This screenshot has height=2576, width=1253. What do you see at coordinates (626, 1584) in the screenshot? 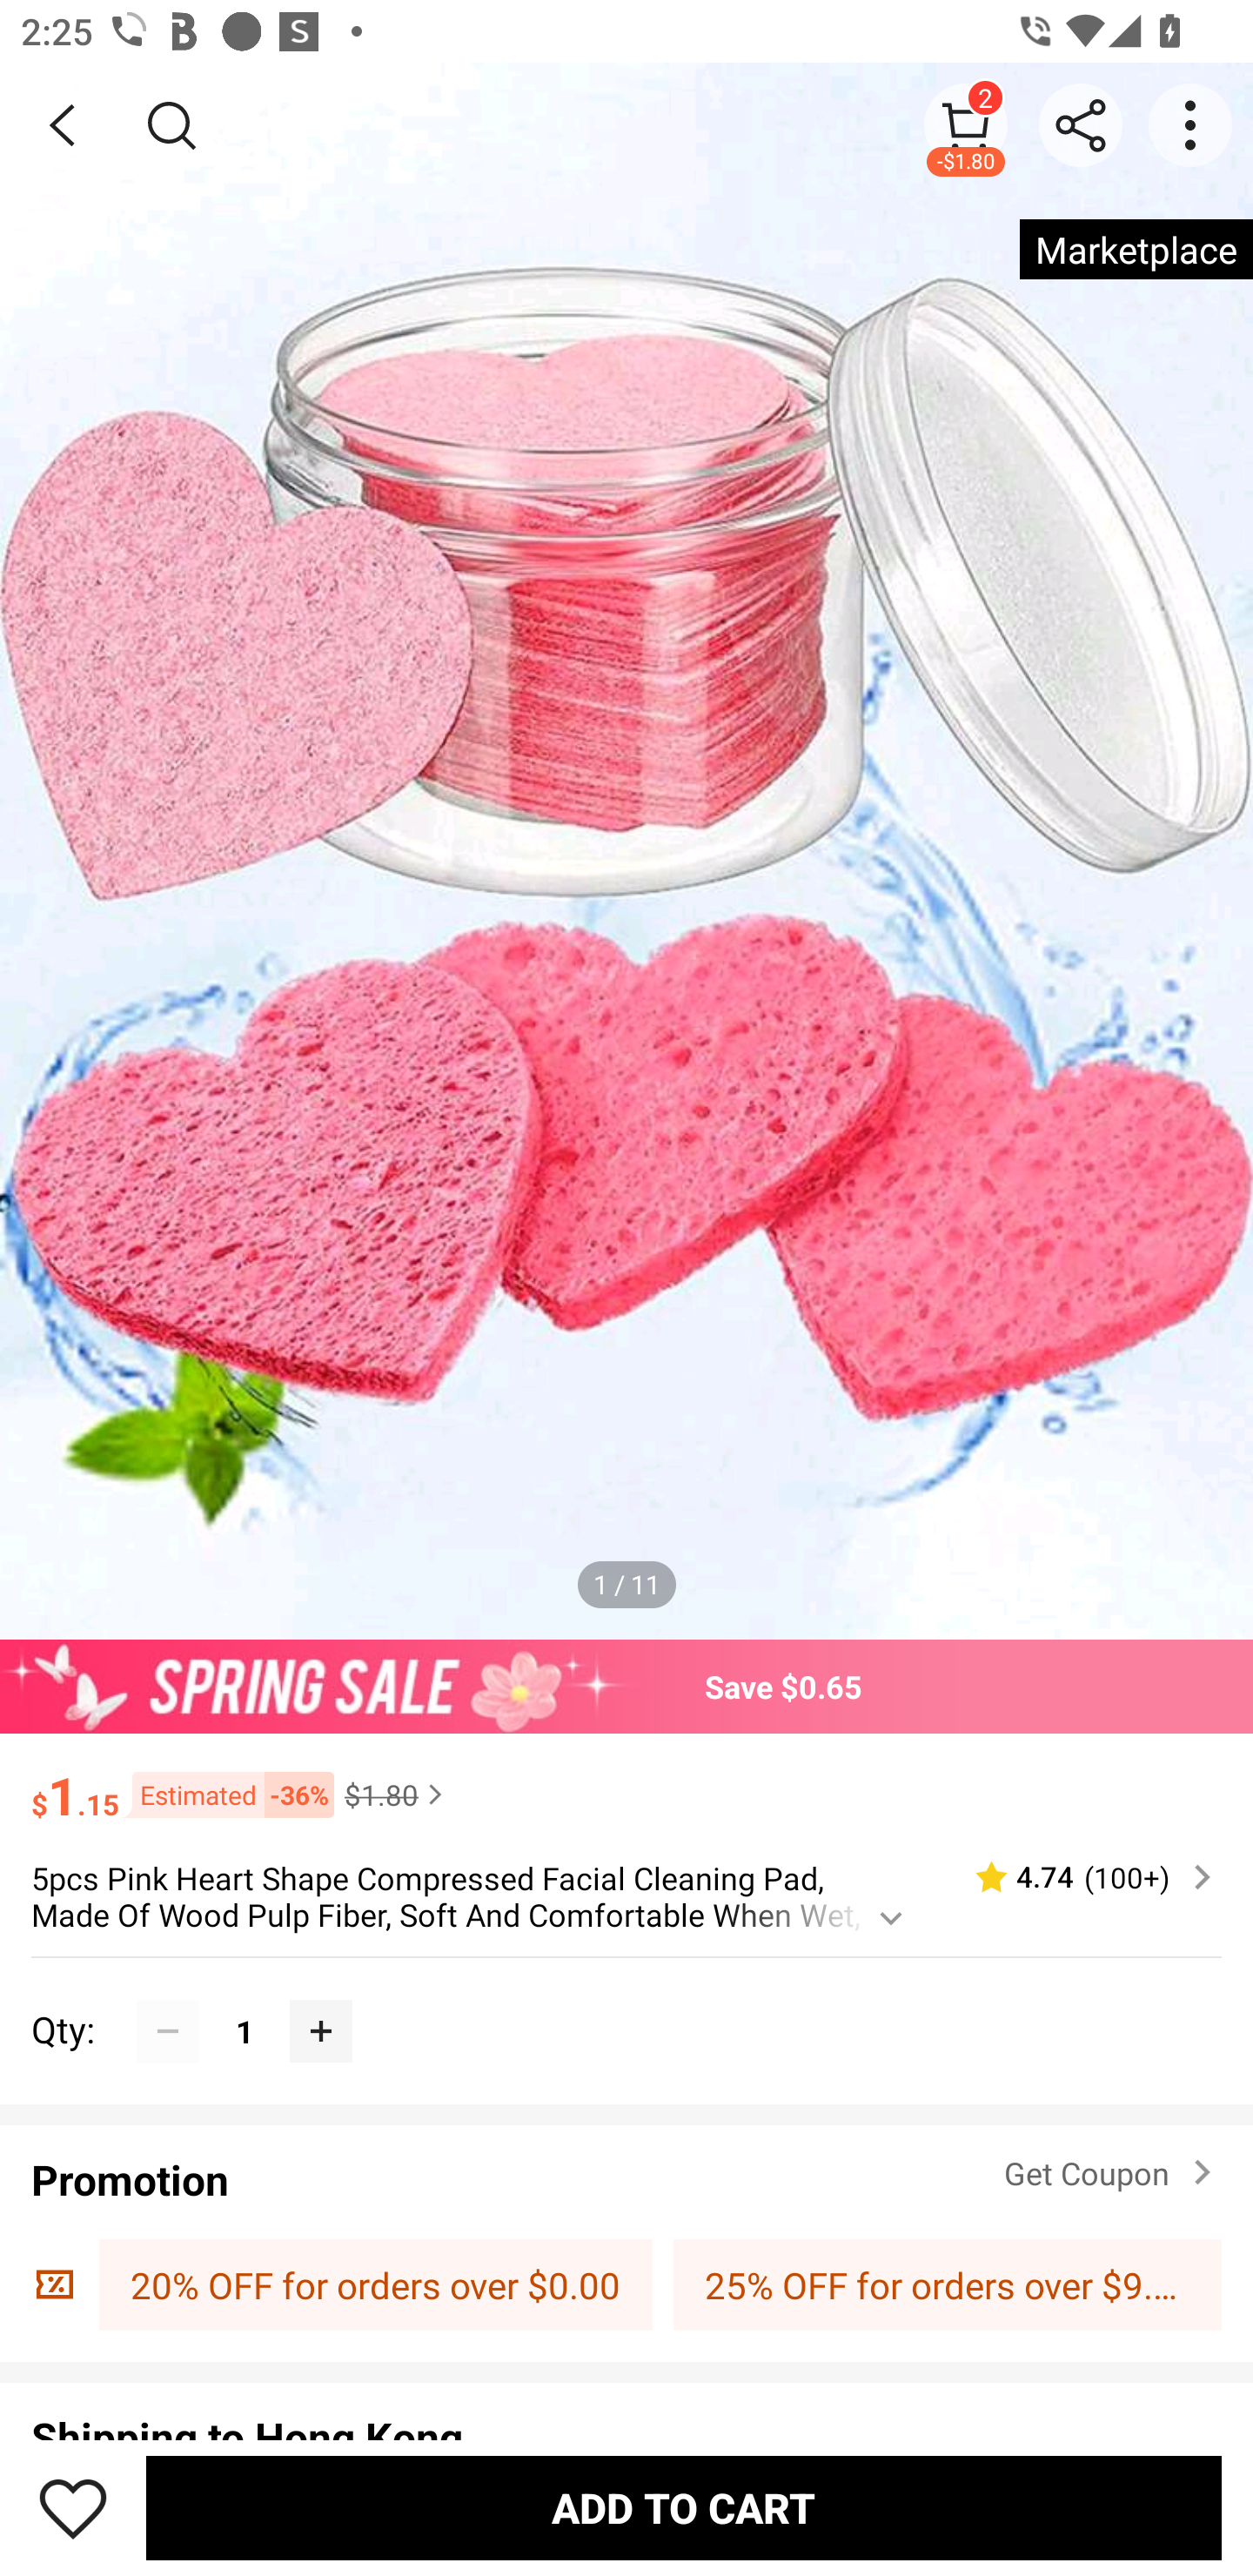
I see `1 / 11` at bounding box center [626, 1584].